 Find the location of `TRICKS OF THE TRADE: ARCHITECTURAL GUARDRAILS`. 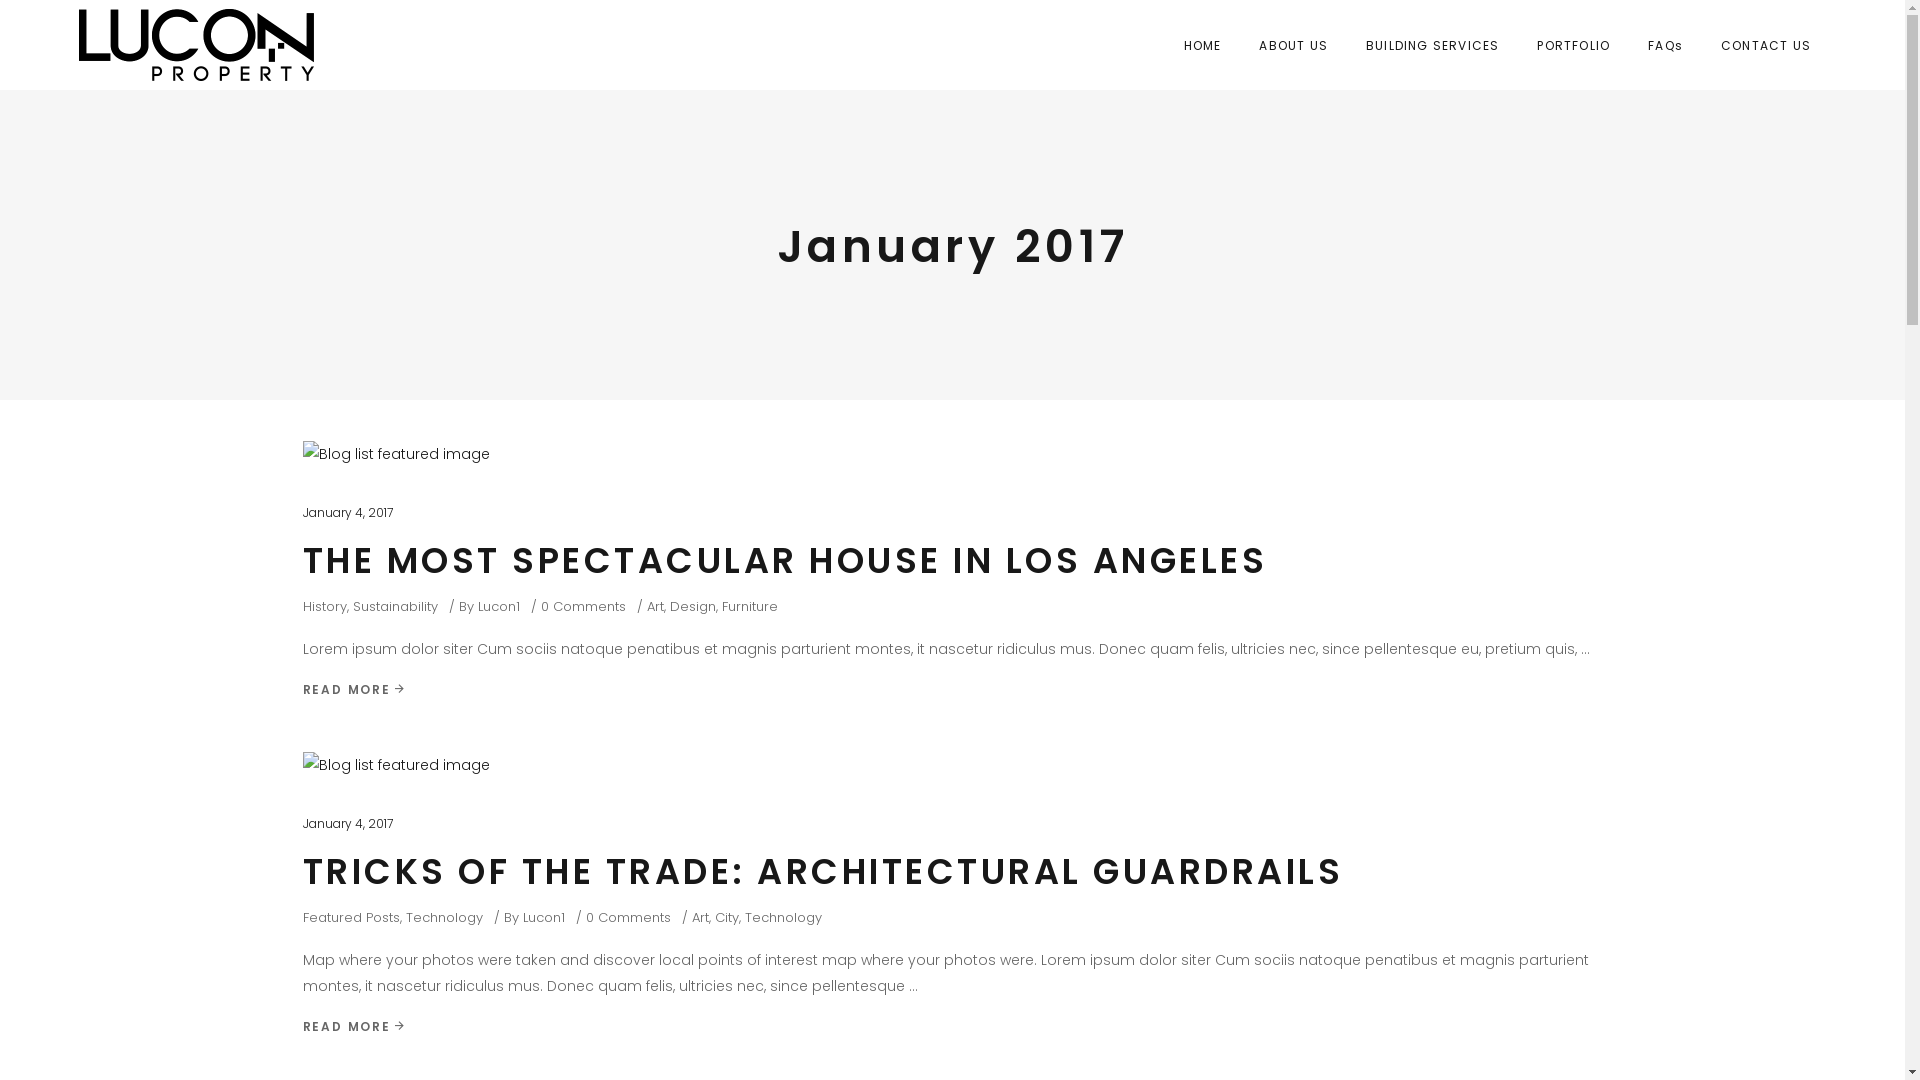

TRICKS OF THE TRADE: ARCHITECTURAL GUARDRAILS is located at coordinates (822, 872).